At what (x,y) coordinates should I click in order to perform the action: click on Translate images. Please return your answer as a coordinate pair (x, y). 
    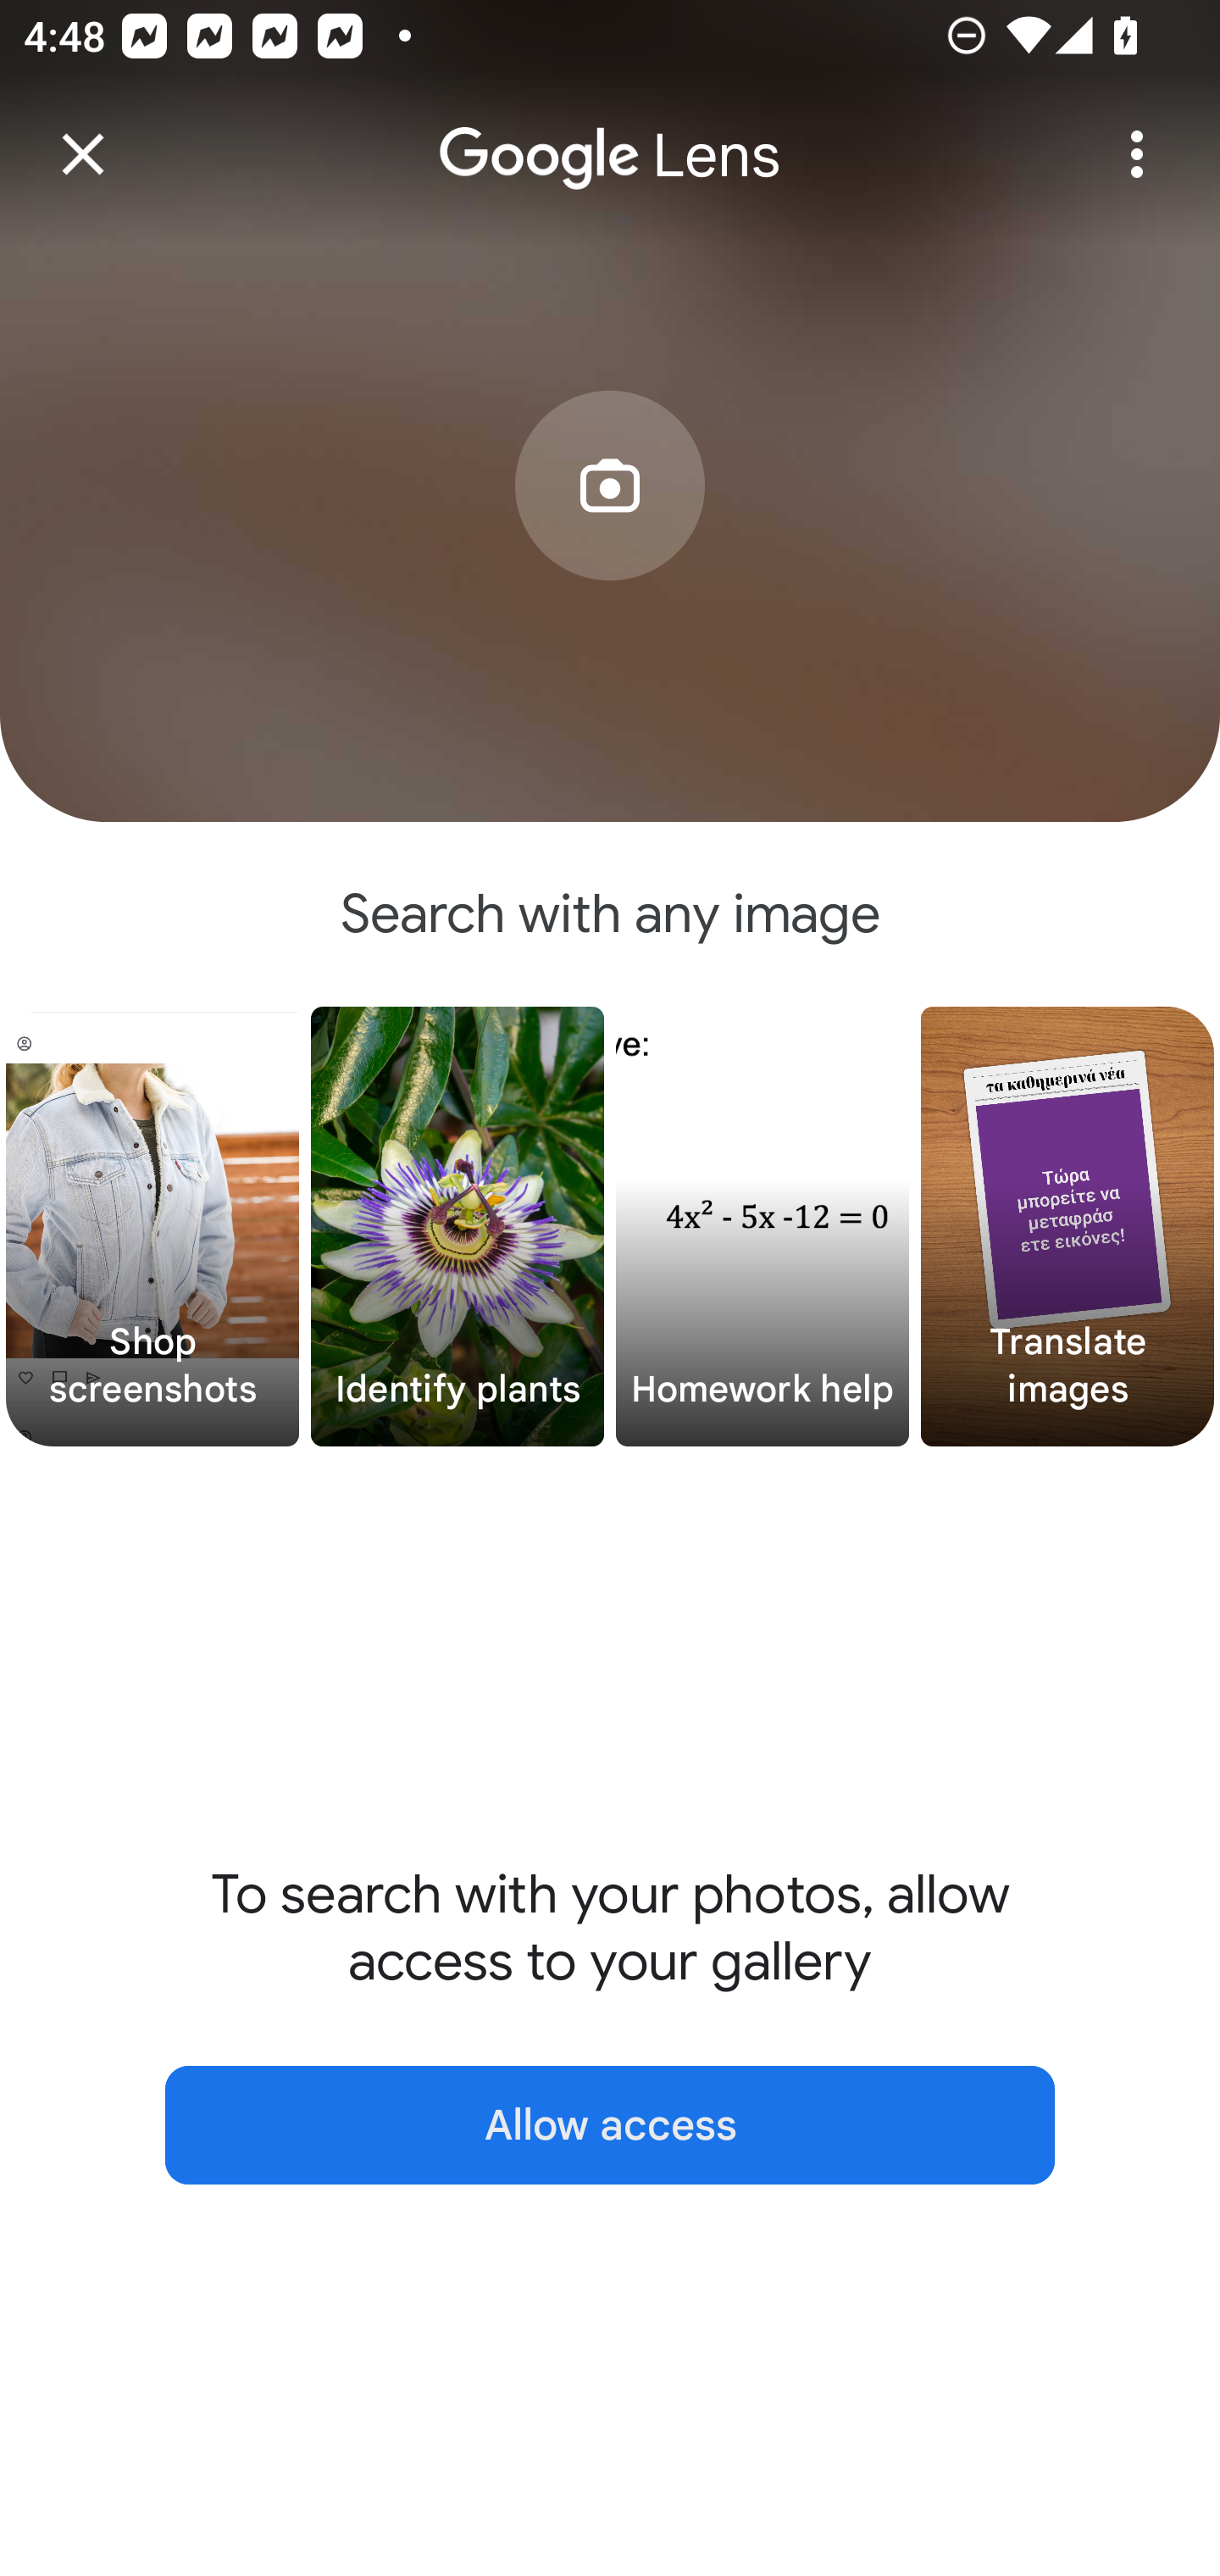
    Looking at the image, I should click on (1067, 1227).